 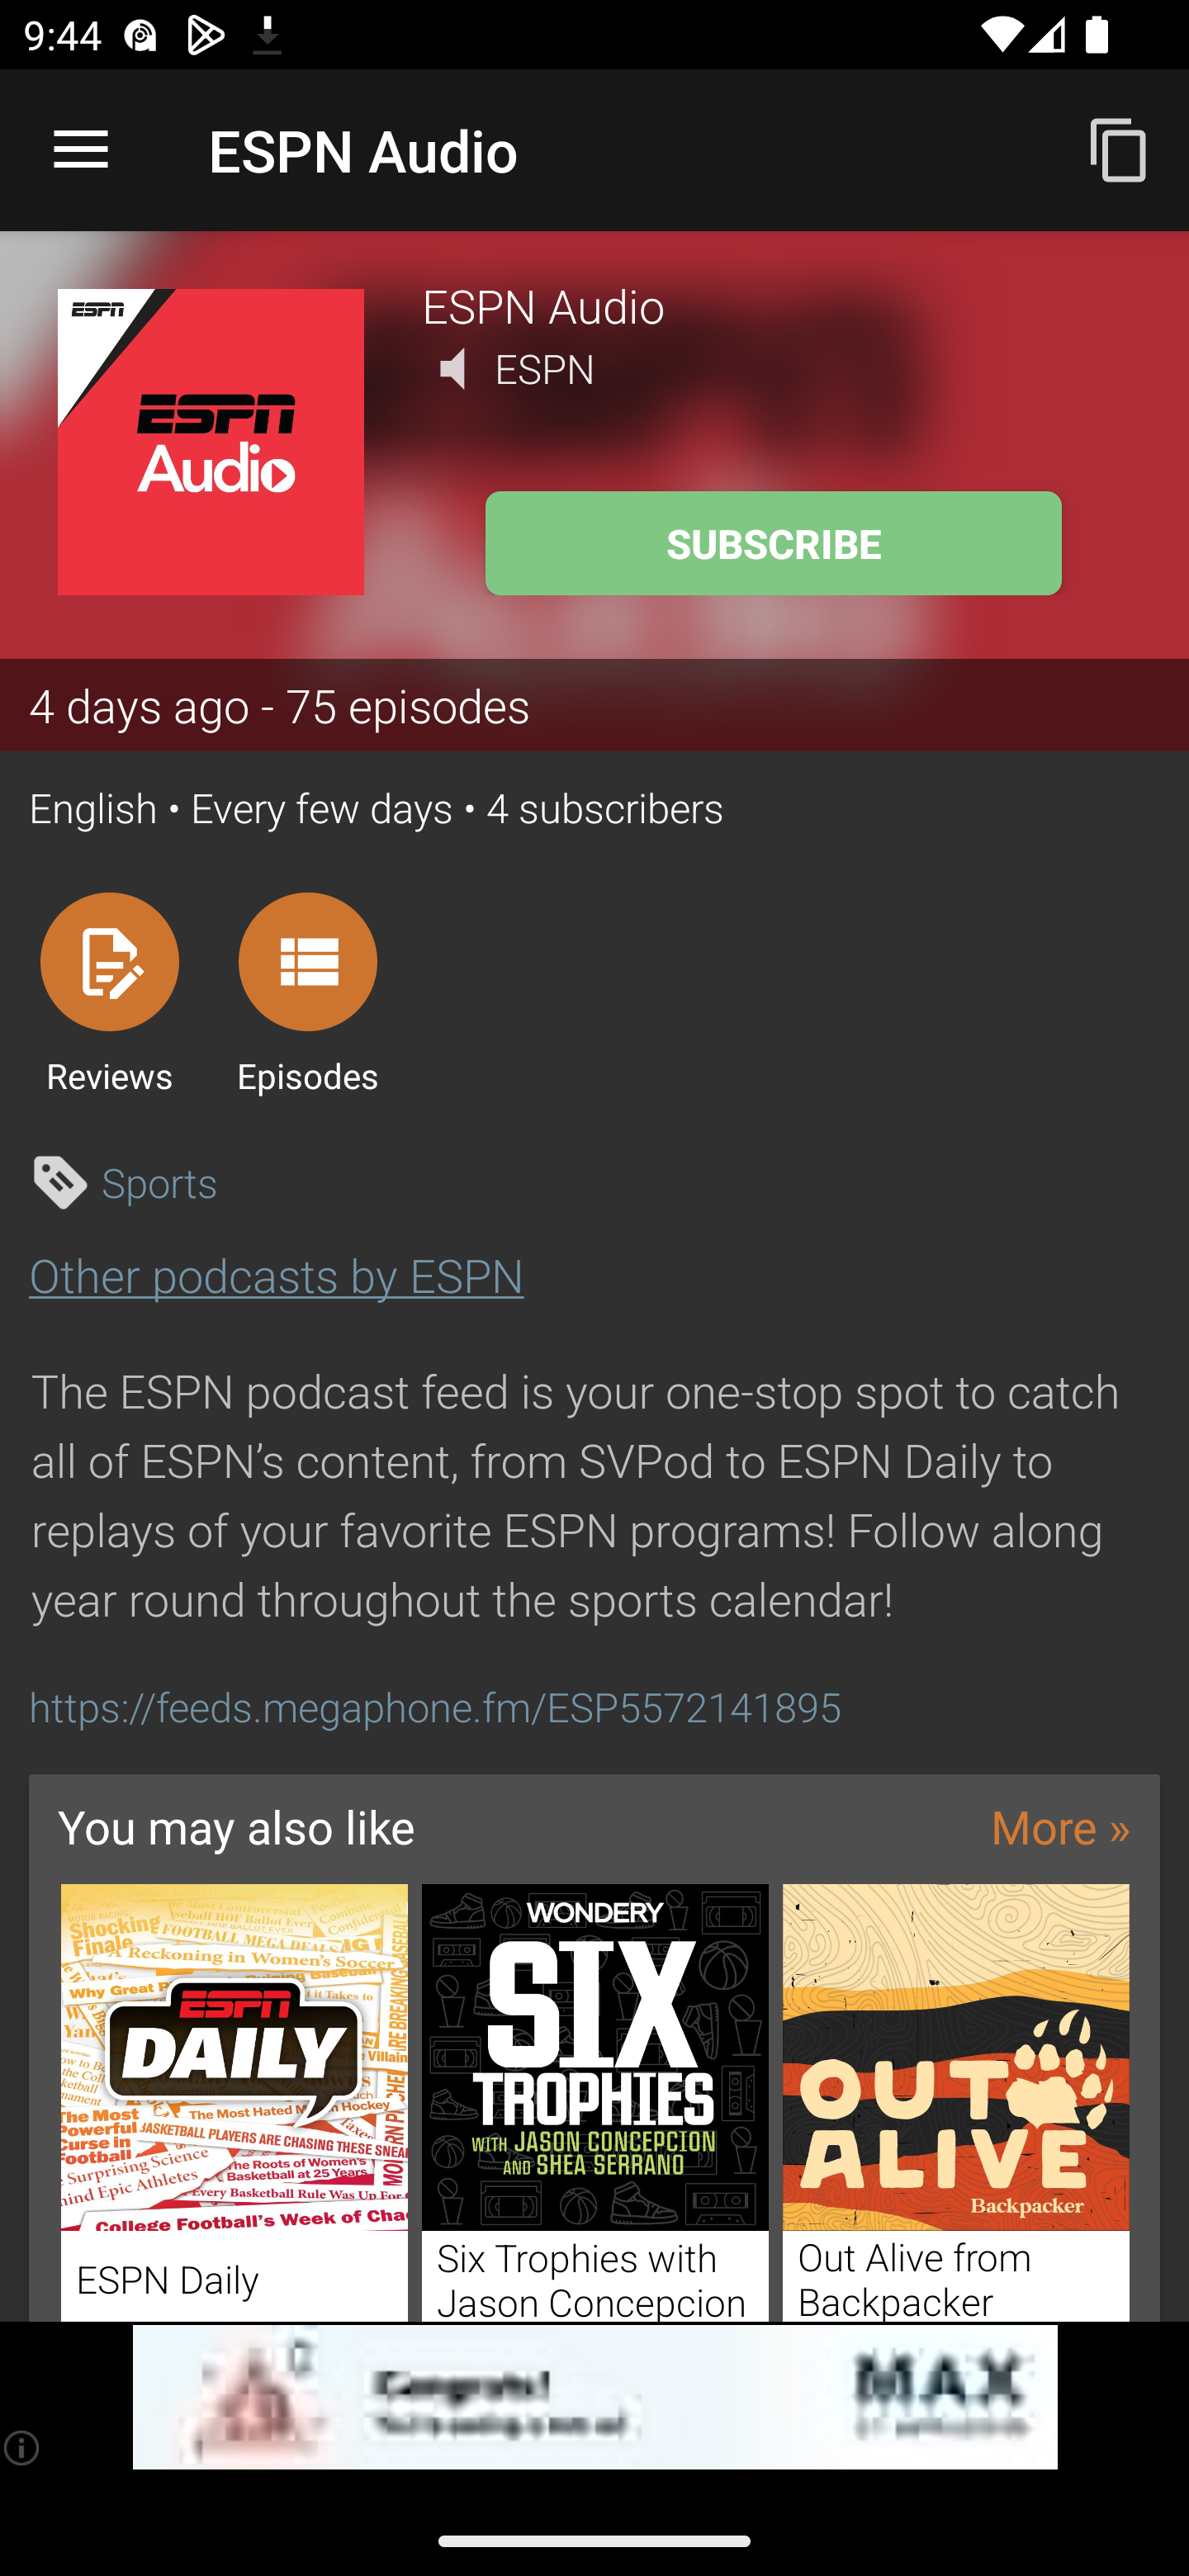 I want to click on More », so click(x=1060, y=1826).